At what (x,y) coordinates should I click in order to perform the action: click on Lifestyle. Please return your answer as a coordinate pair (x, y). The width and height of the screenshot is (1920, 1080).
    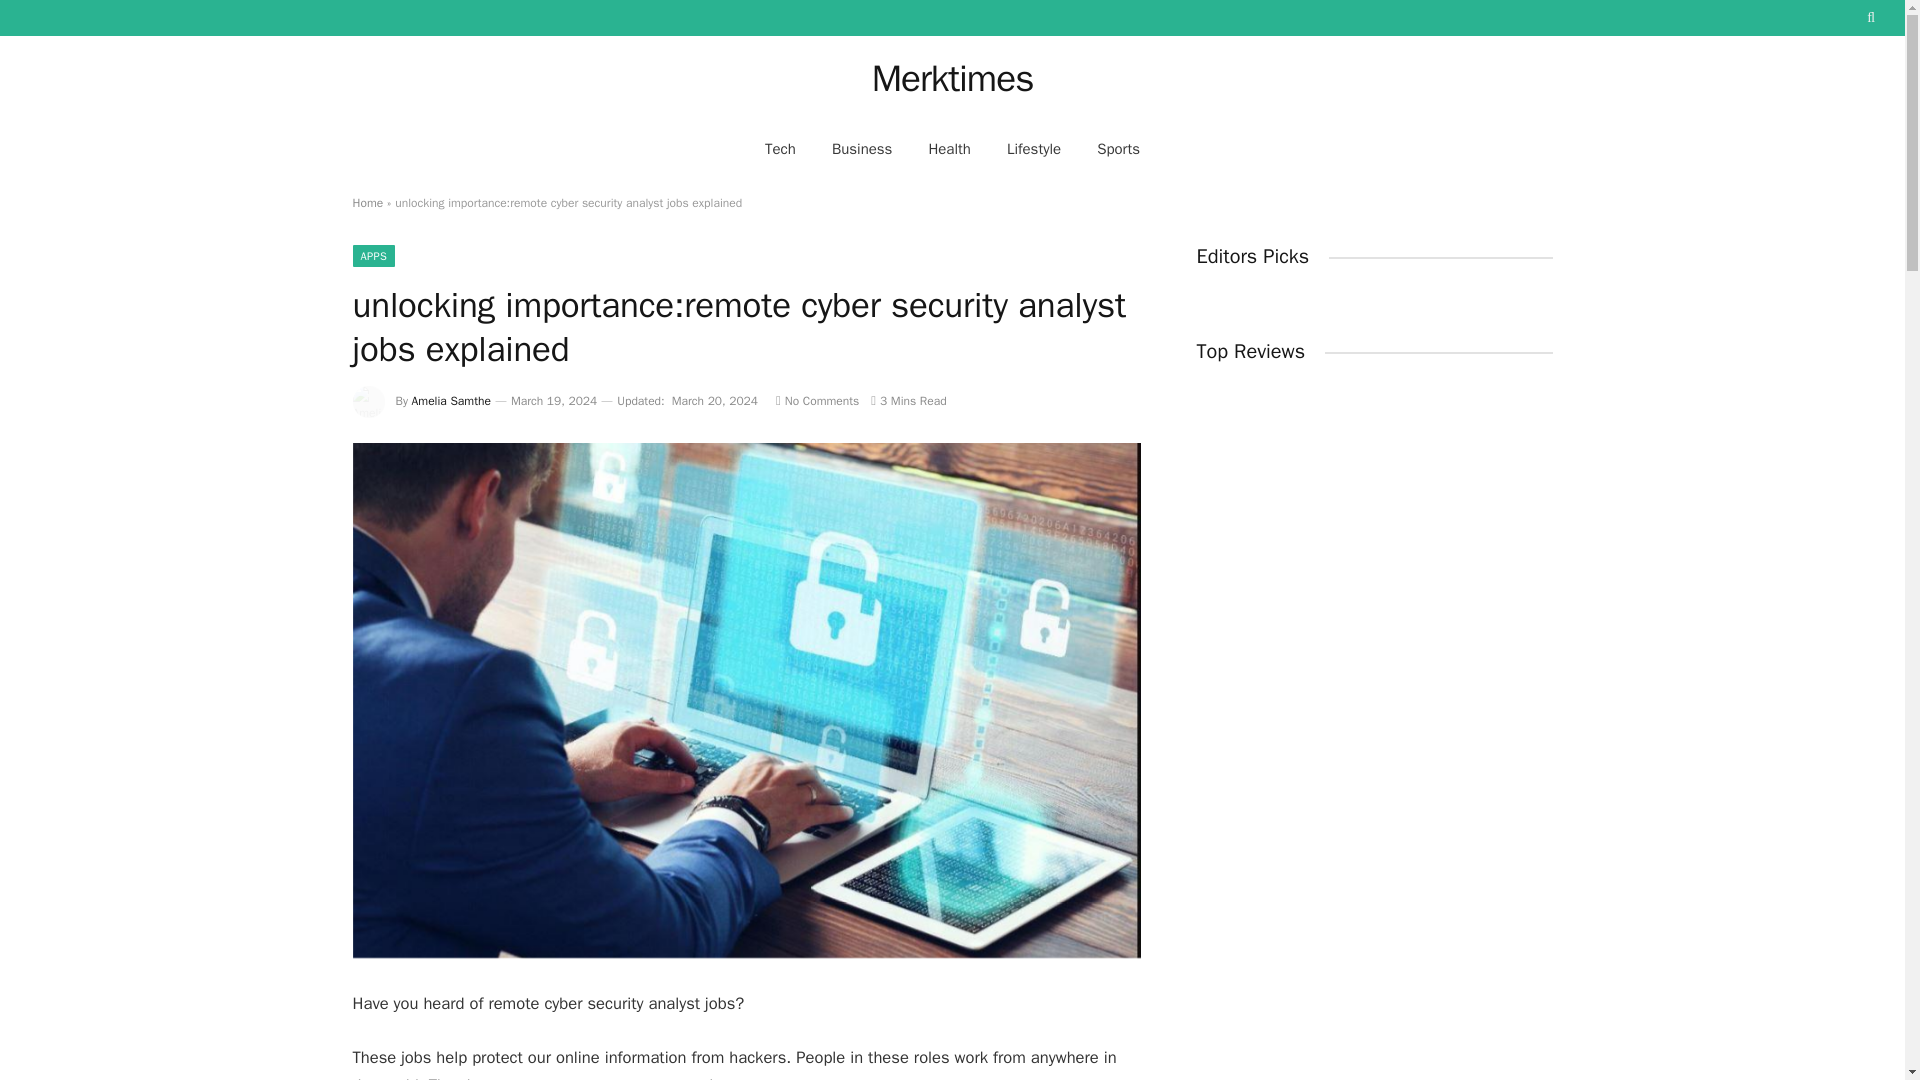
    Looking at the image, I should click on (1034, 148).